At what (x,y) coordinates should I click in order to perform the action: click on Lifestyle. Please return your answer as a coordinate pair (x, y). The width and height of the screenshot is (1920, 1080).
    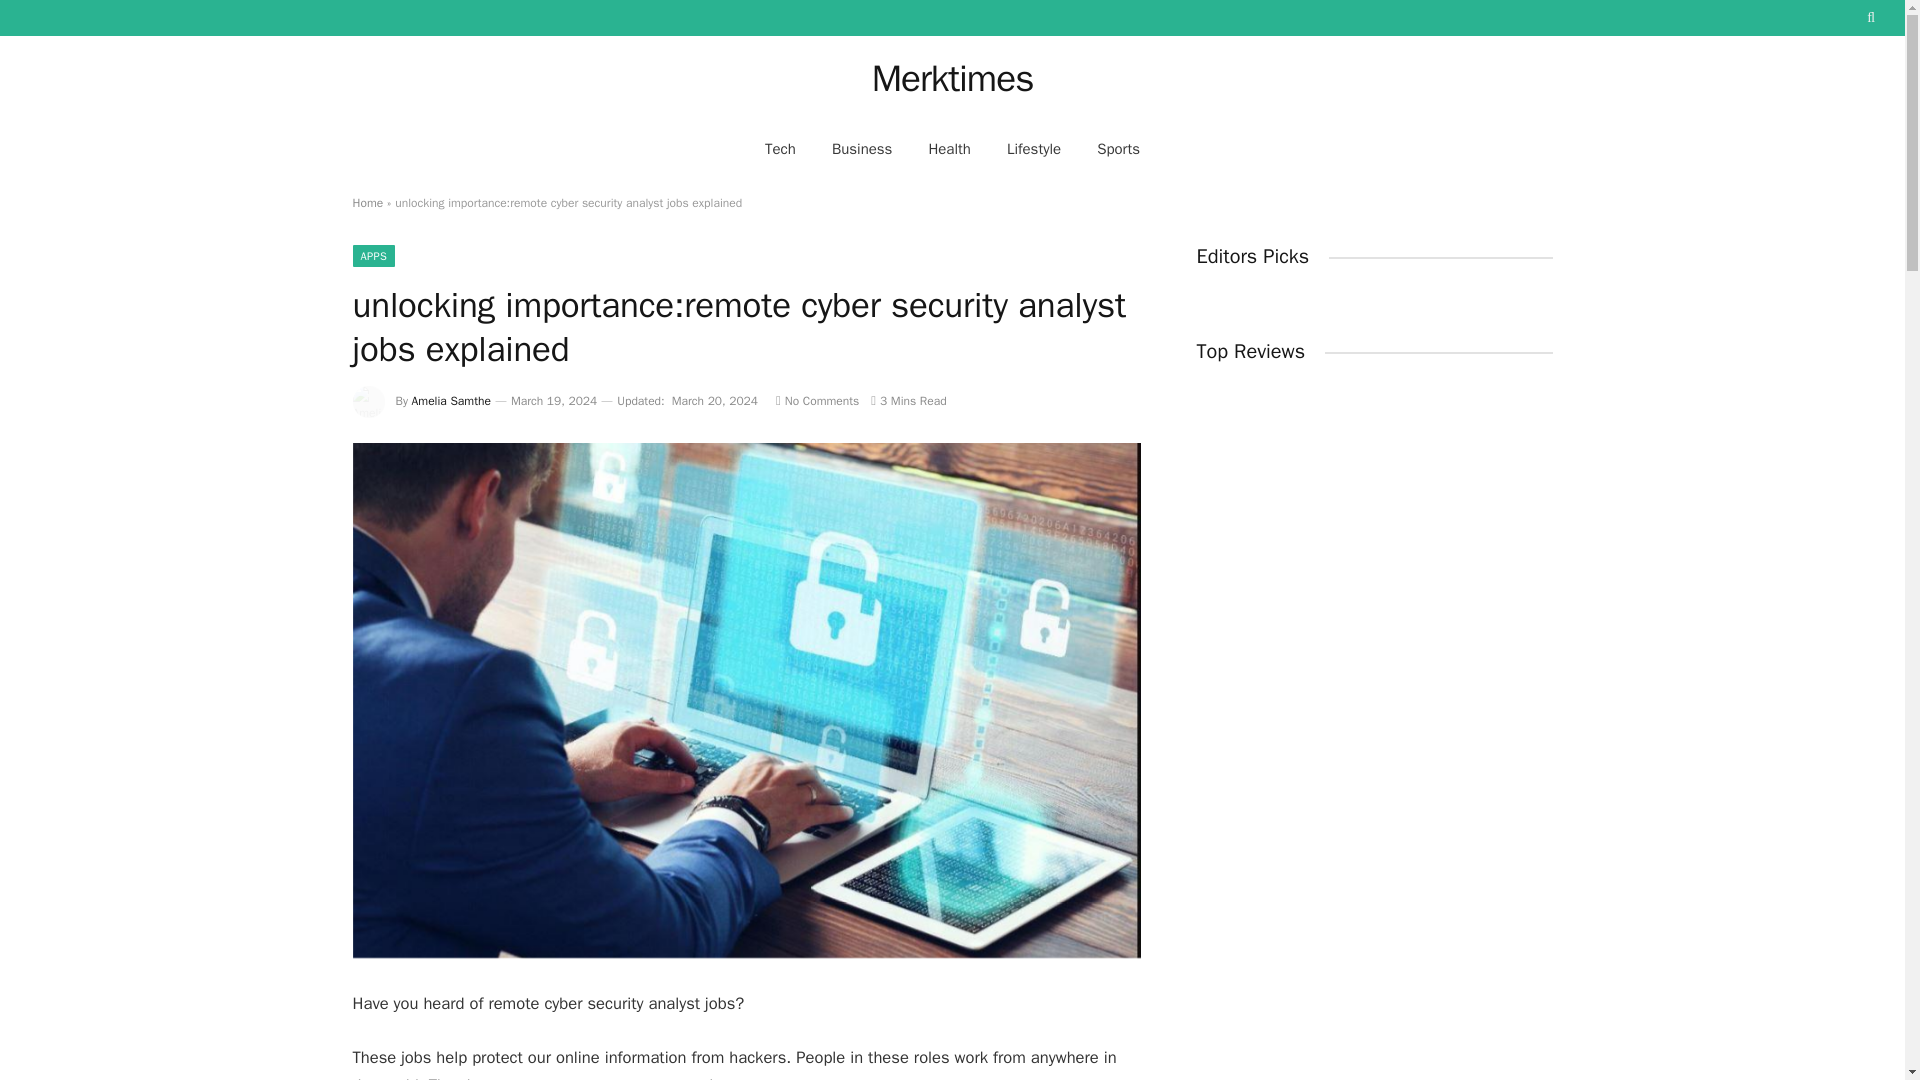
    Looking at the image, I should click on (1034, 148).